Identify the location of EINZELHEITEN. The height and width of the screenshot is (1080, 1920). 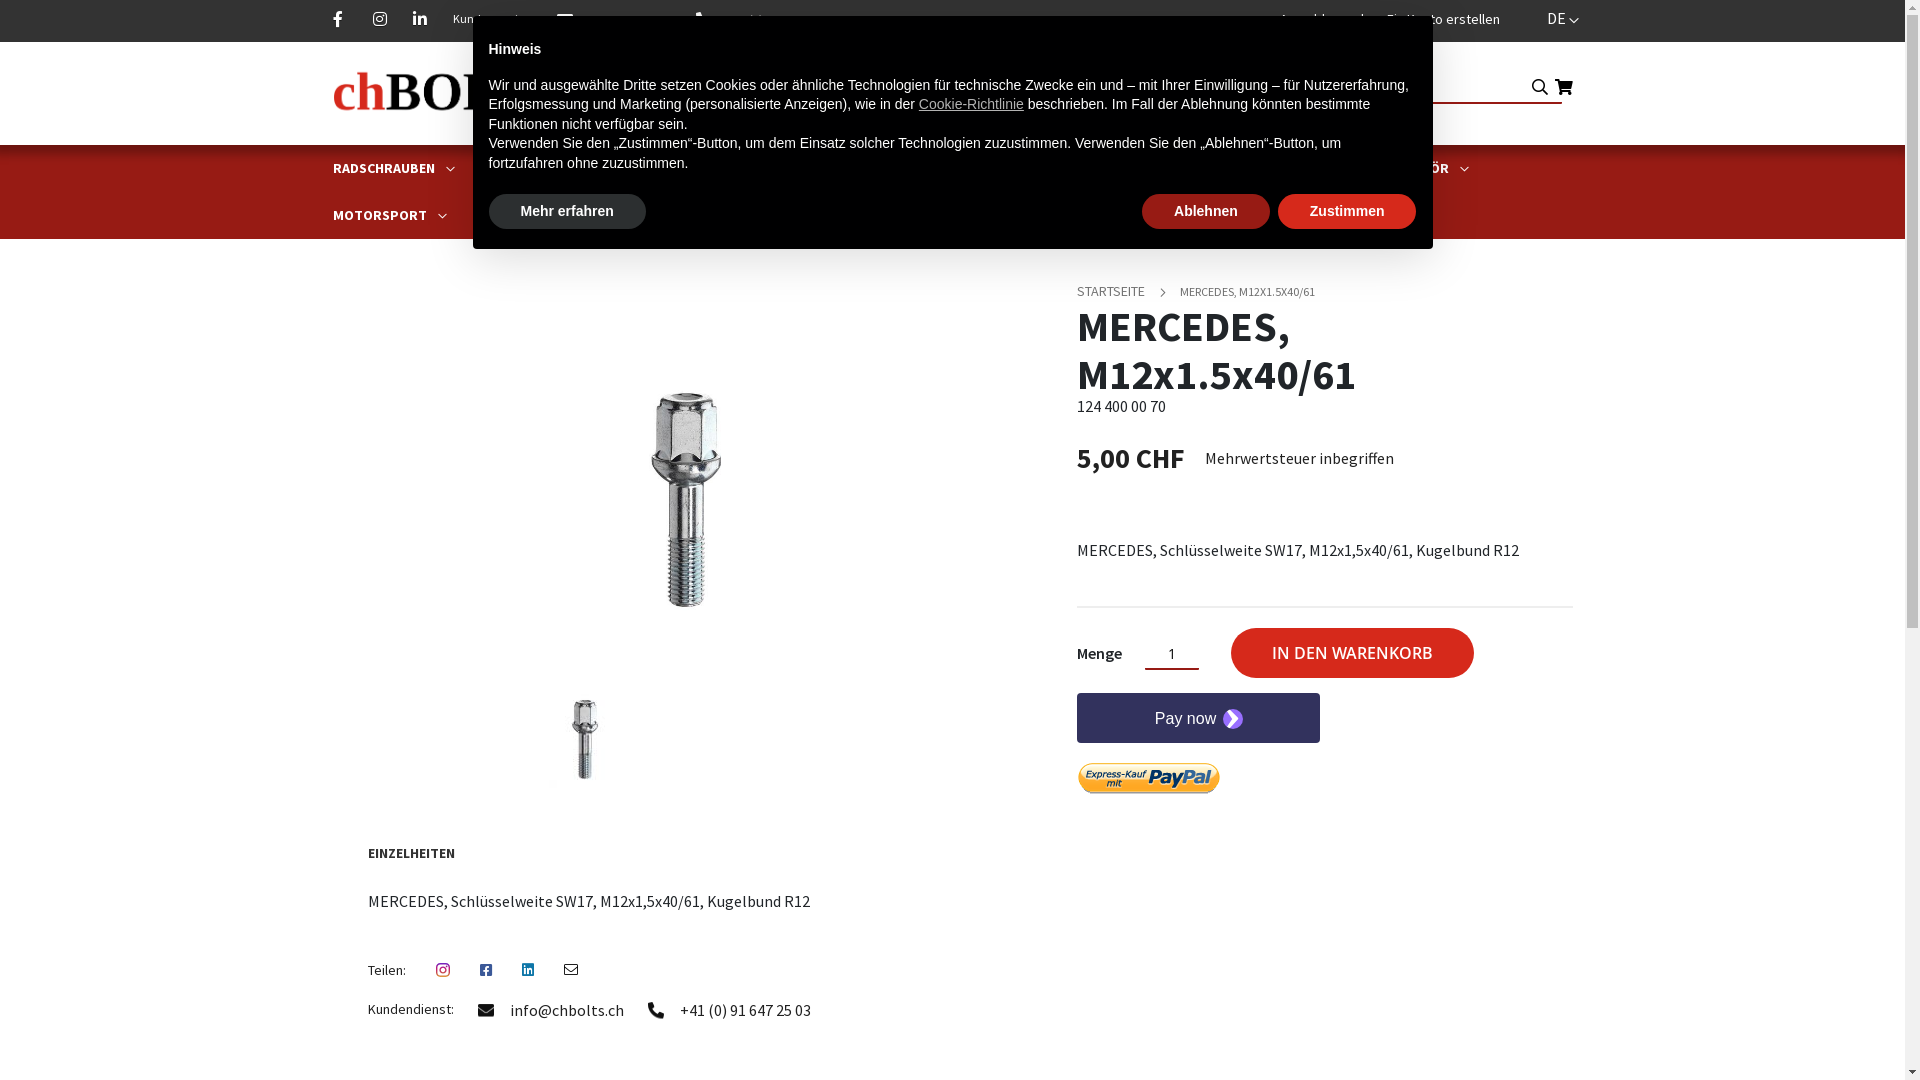
(410, 852).